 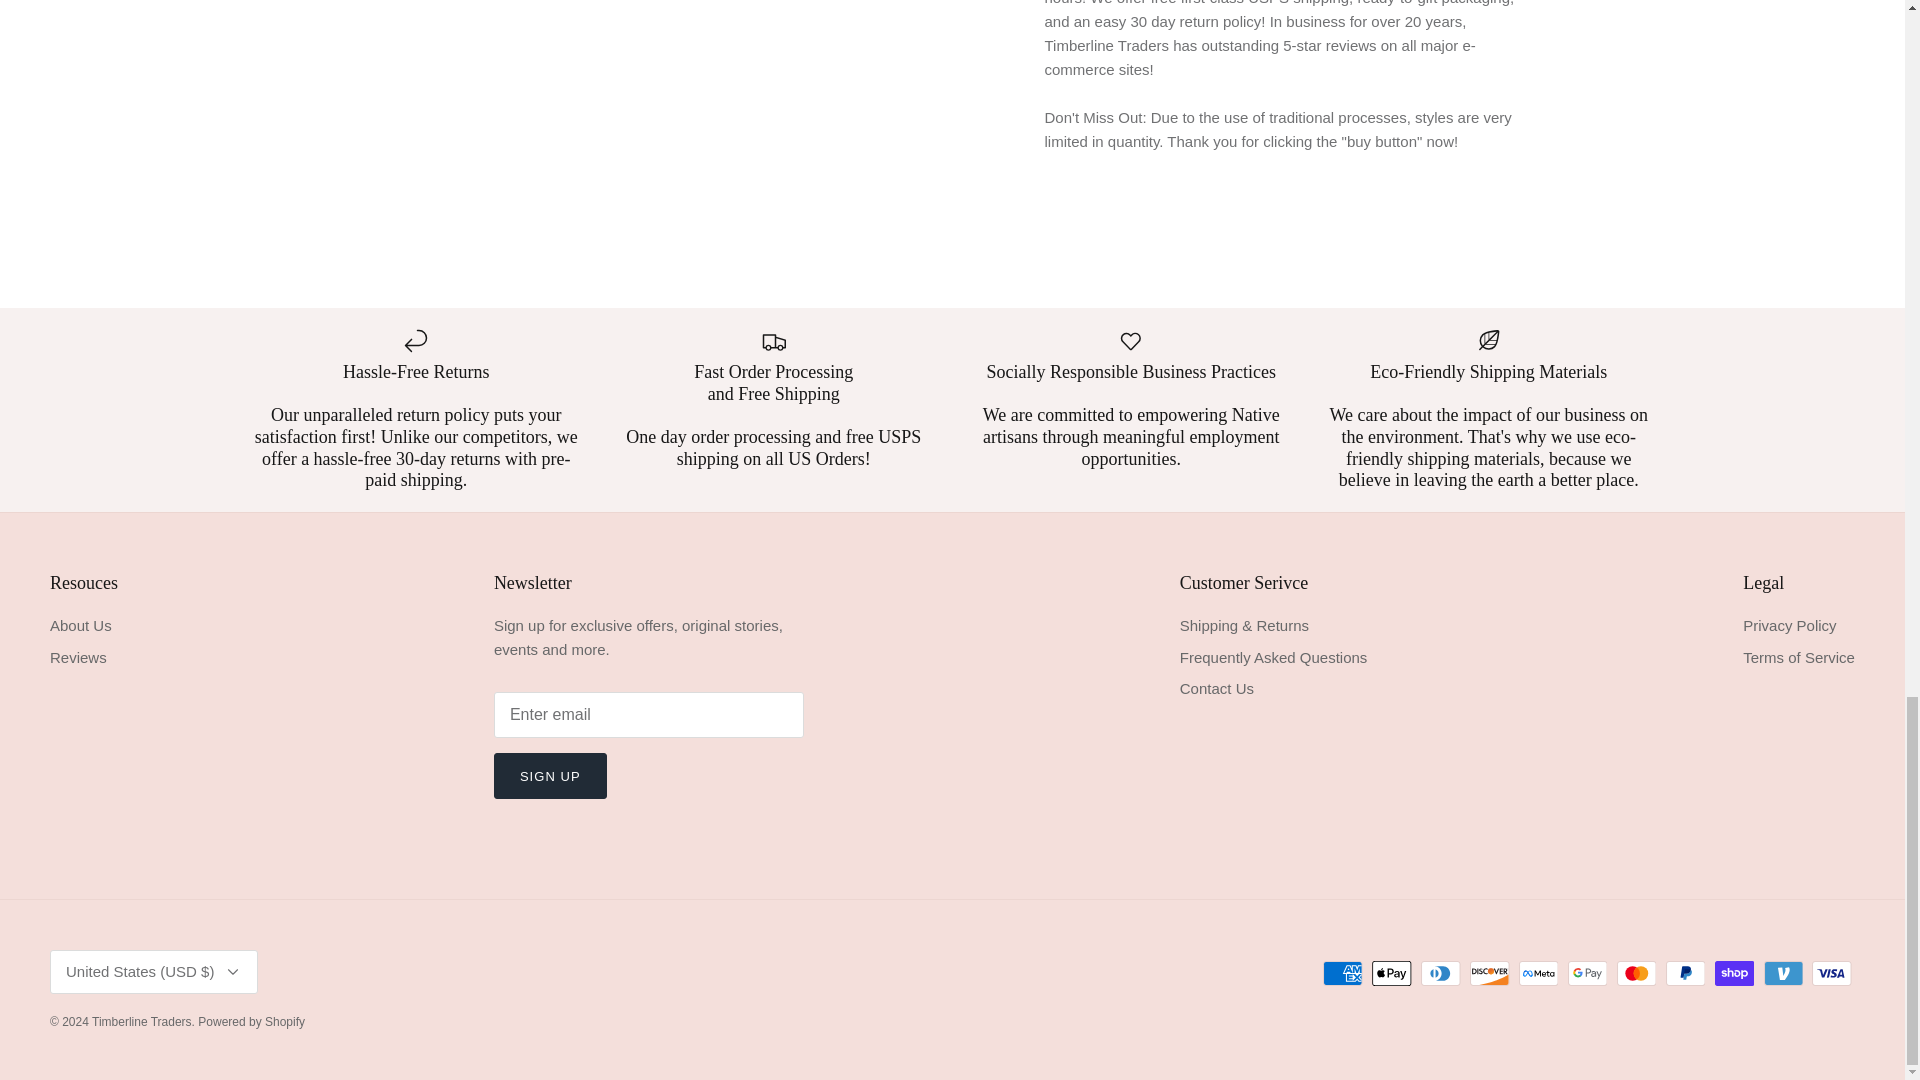 I want to click on Mastercard, so click(x=1636, y=974).